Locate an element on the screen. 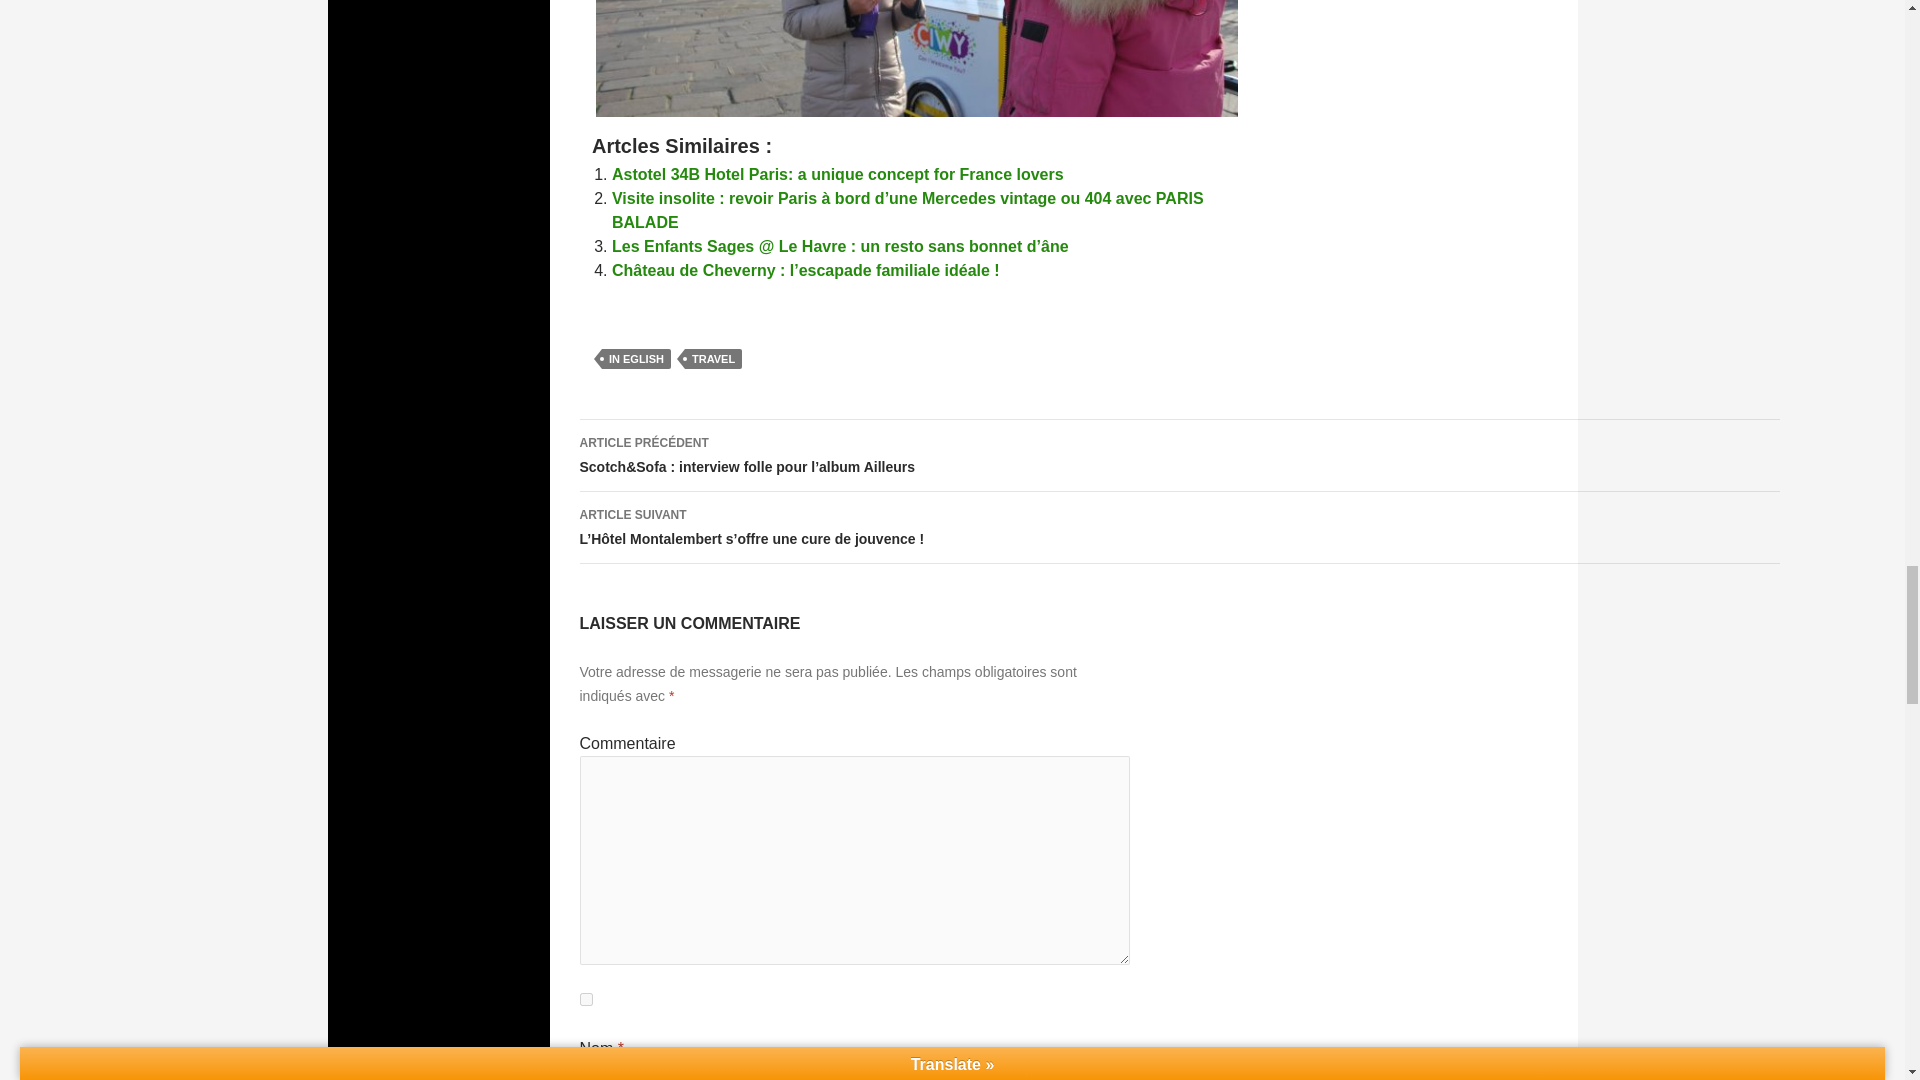  subscribe is located at coordinates (586, 998).